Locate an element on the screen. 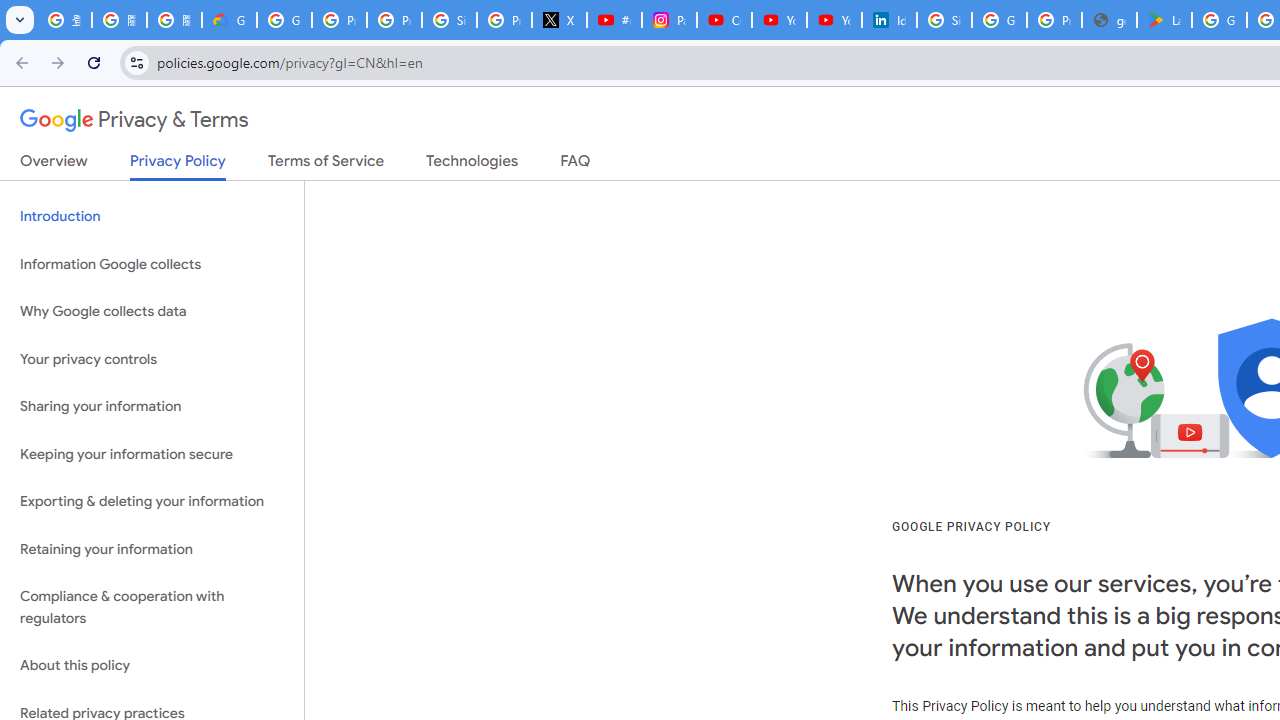 The width and height of the screenshot is (1280, 720). Your privacy controls is located at coordinates (152, 358).